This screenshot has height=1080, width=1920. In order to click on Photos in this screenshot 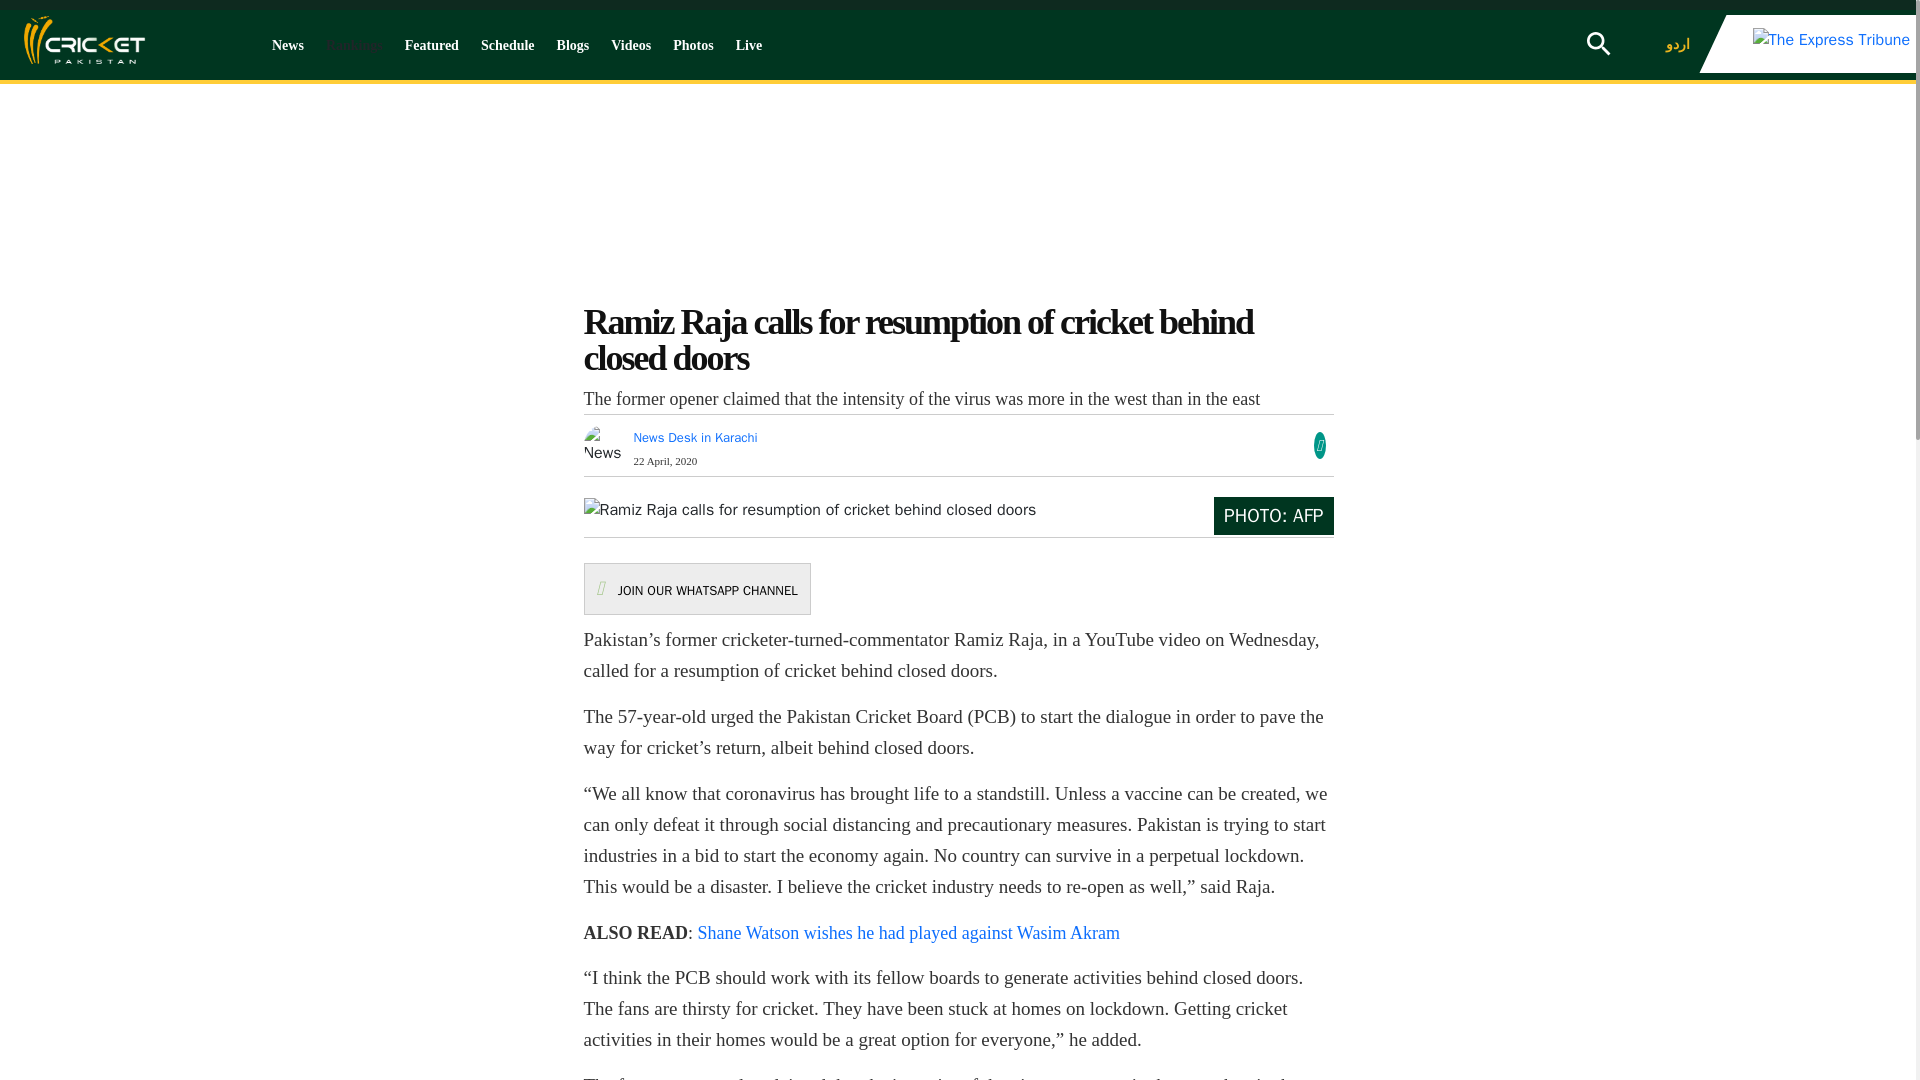, I will do `click(692, 45)`.